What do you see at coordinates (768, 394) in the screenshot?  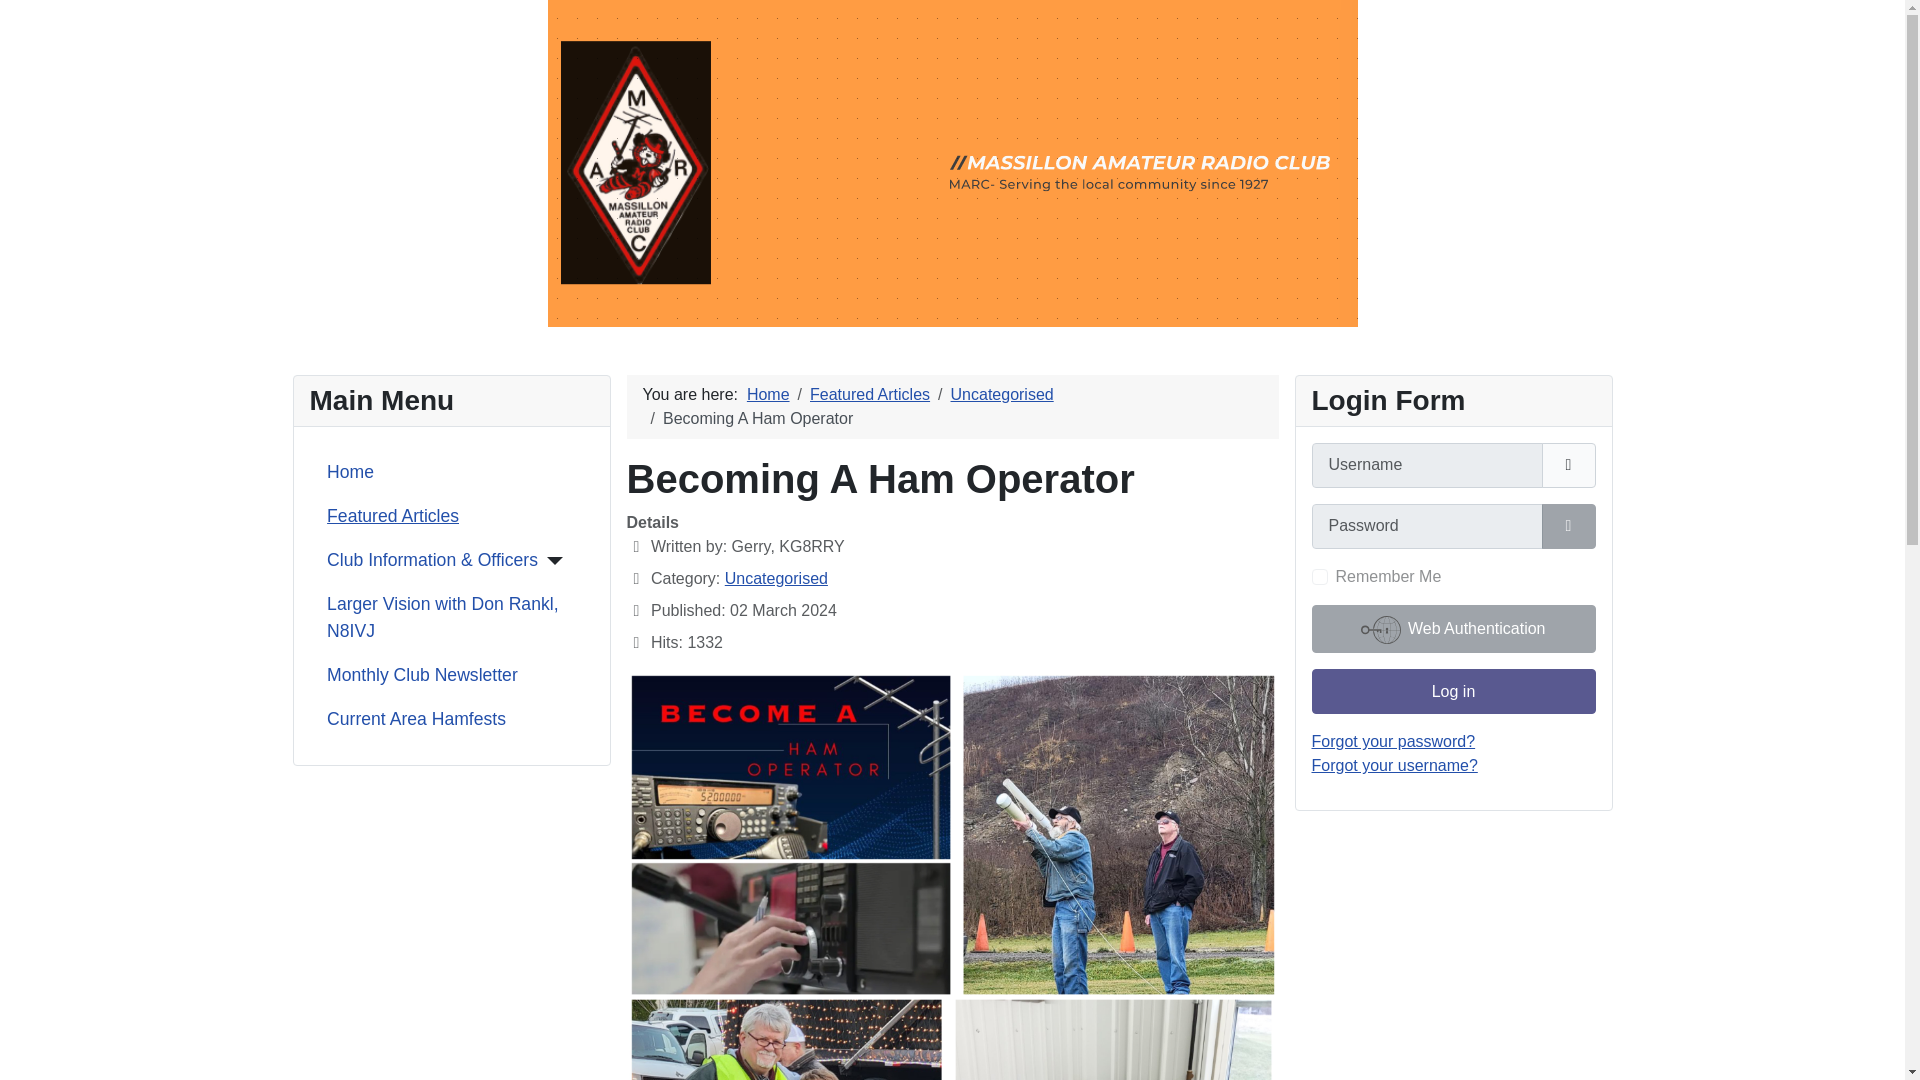 I see `Home` at bounding box center [768, 394].